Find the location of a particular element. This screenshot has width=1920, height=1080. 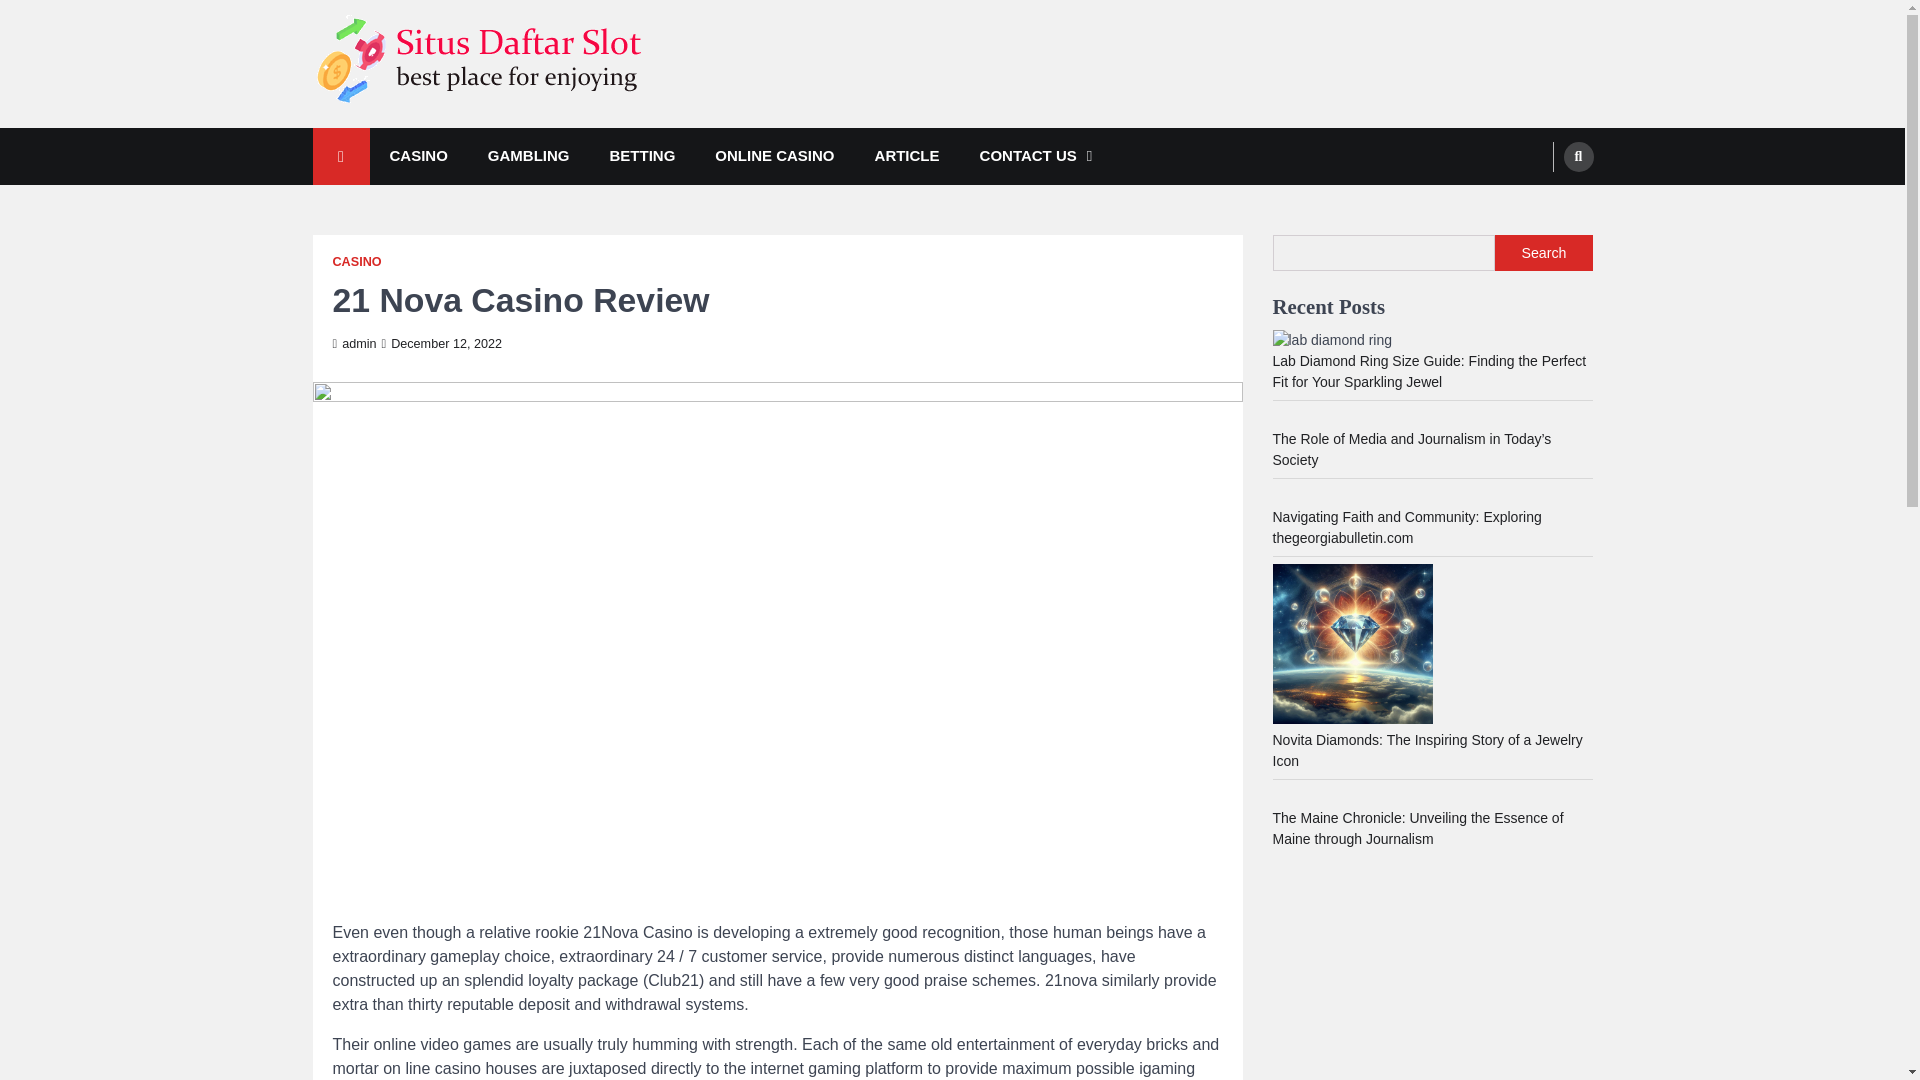

CASINO is located at coordinates (419, 156).